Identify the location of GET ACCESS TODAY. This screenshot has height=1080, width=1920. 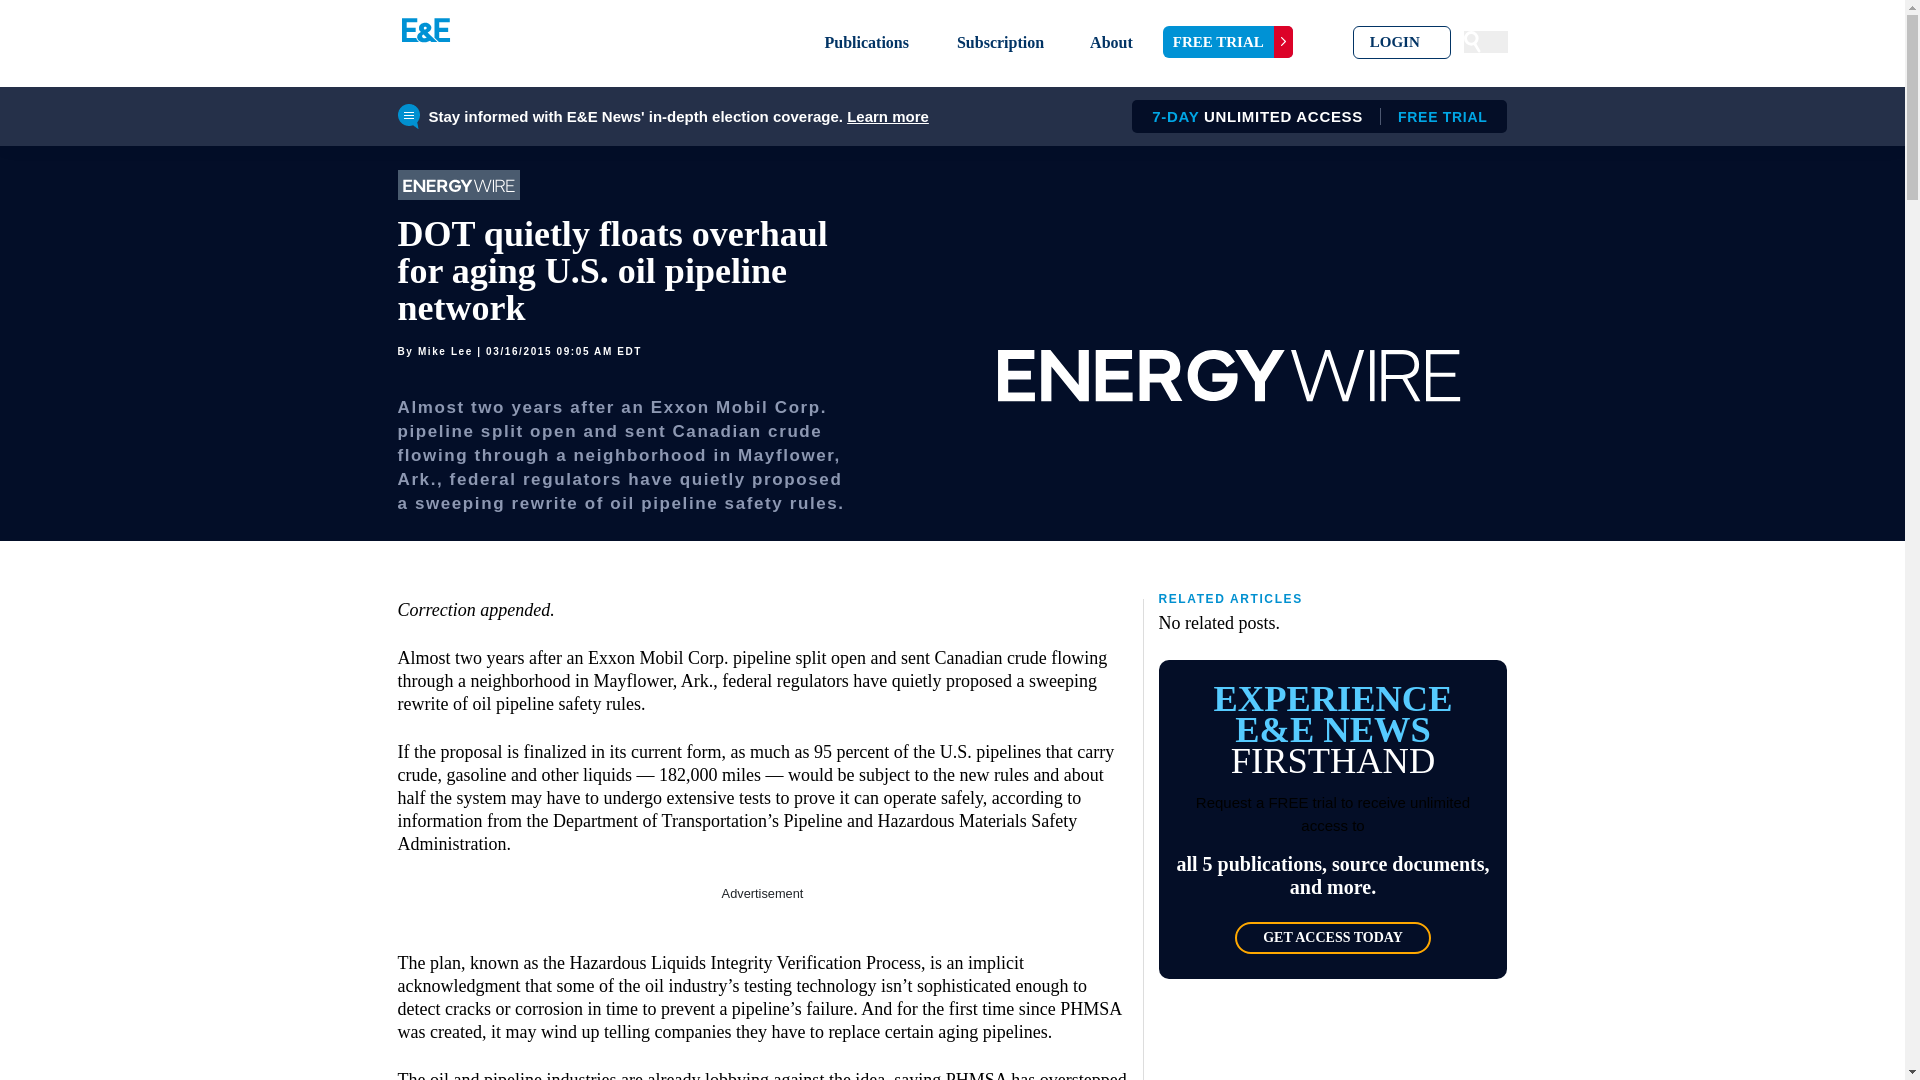
(1312, 116).